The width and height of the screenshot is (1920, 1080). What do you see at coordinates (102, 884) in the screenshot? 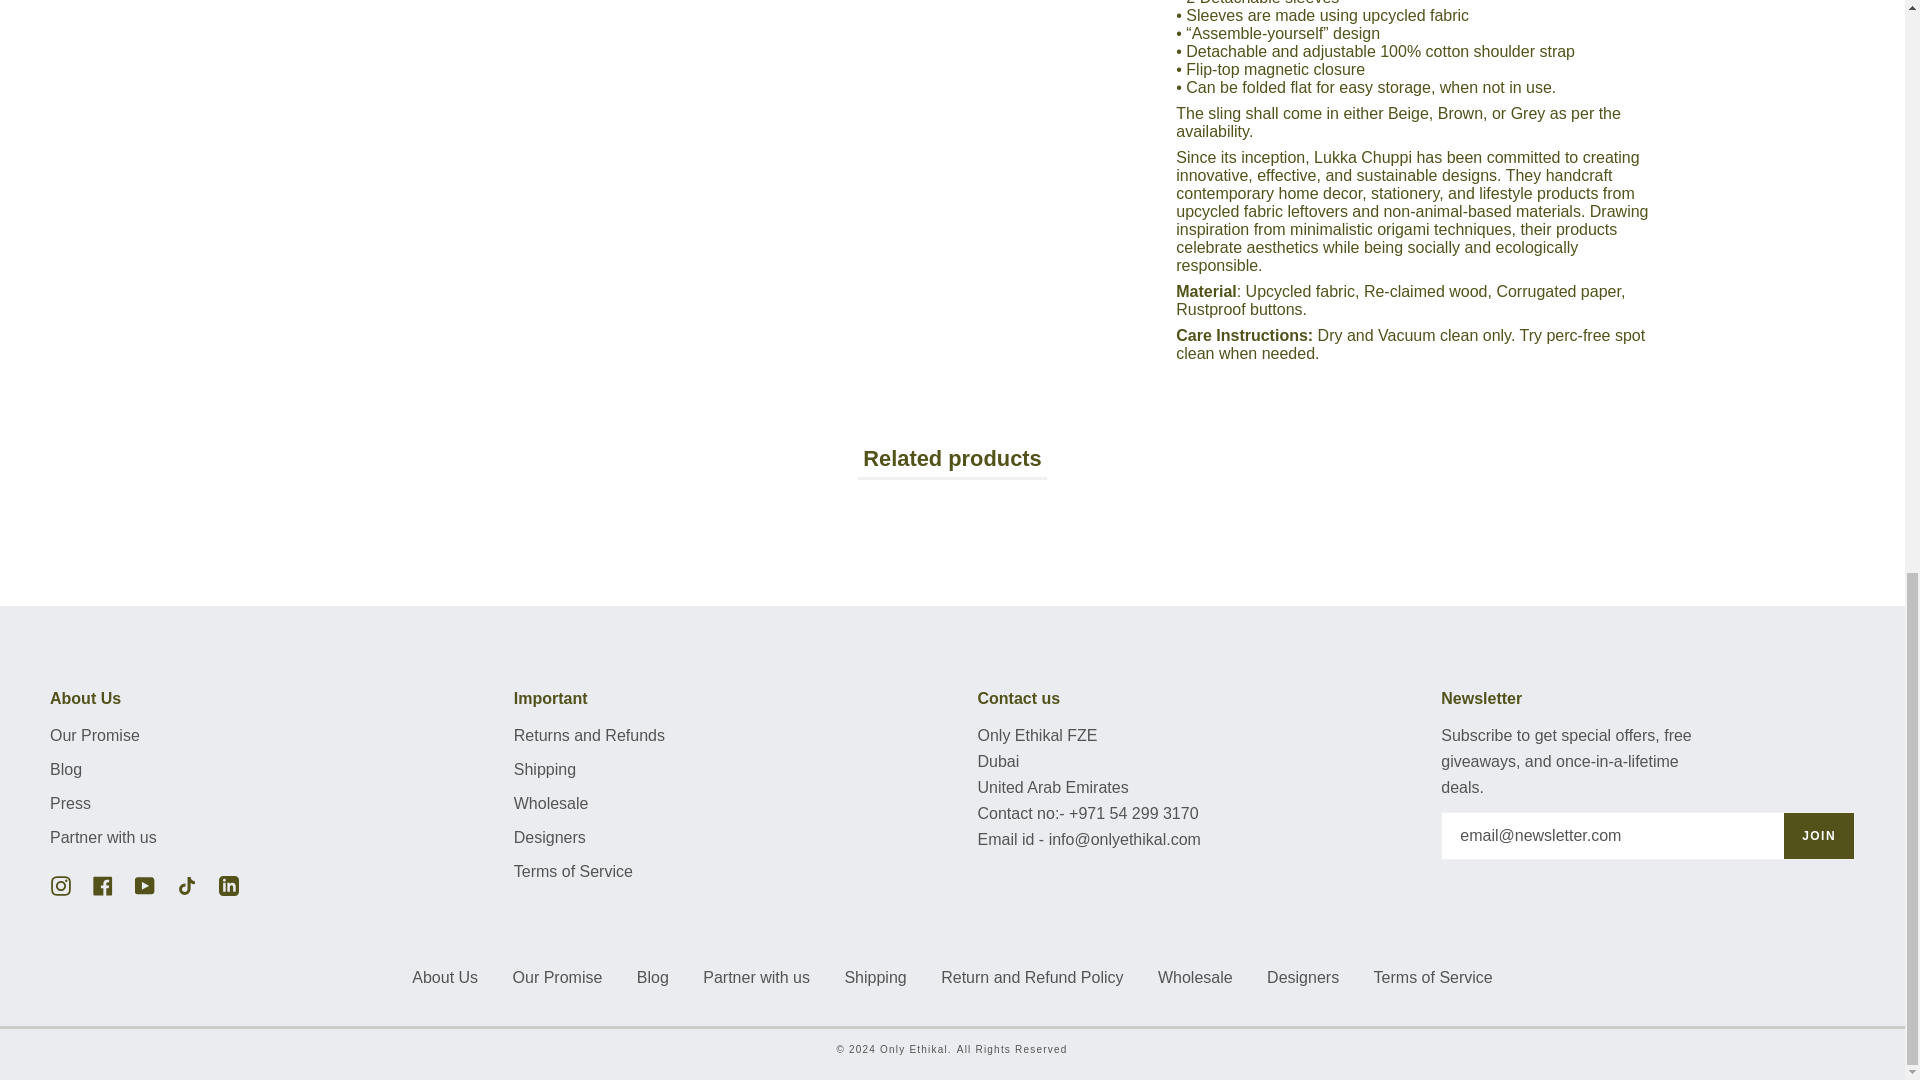
I see `Only Ethikal on Facebook` at bounding box center [102, 884].